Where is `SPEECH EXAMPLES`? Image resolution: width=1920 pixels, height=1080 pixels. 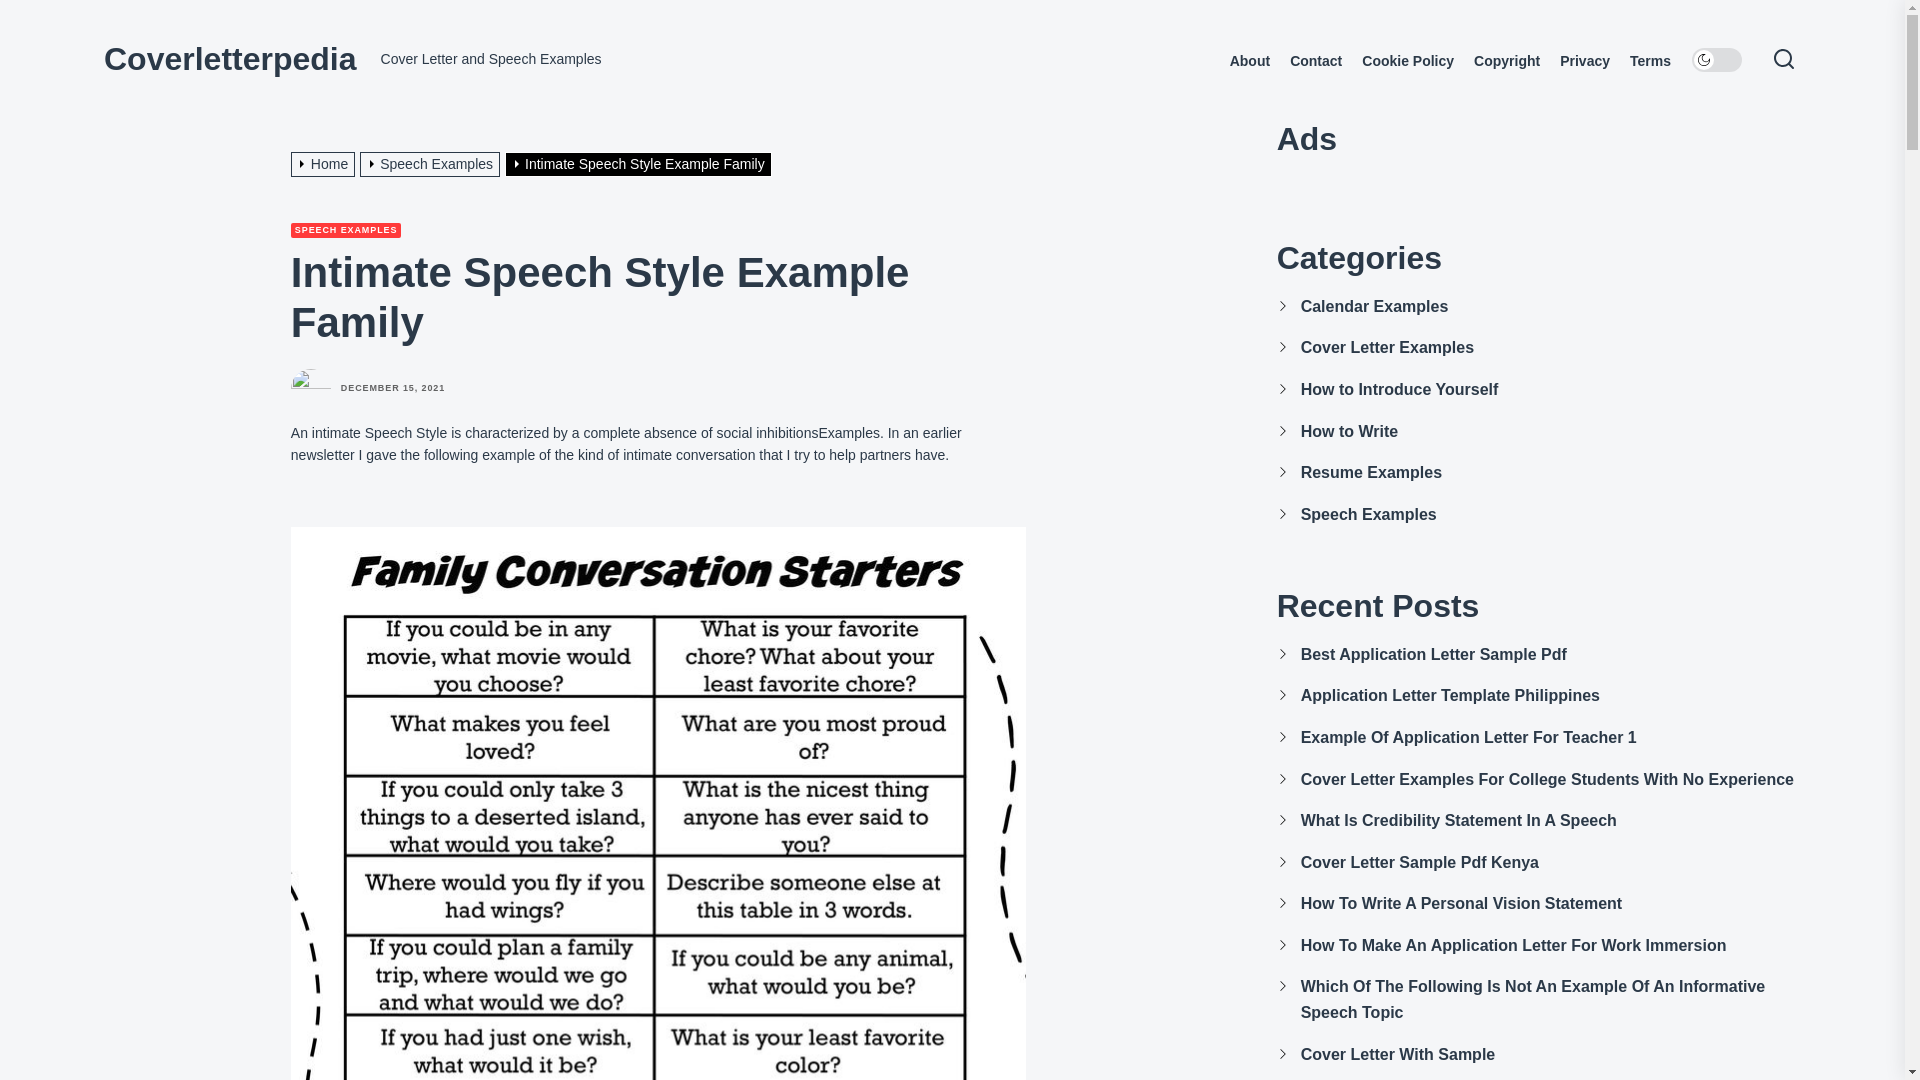 SPEECH EXAMPLES is located at coordinates (346, 230).